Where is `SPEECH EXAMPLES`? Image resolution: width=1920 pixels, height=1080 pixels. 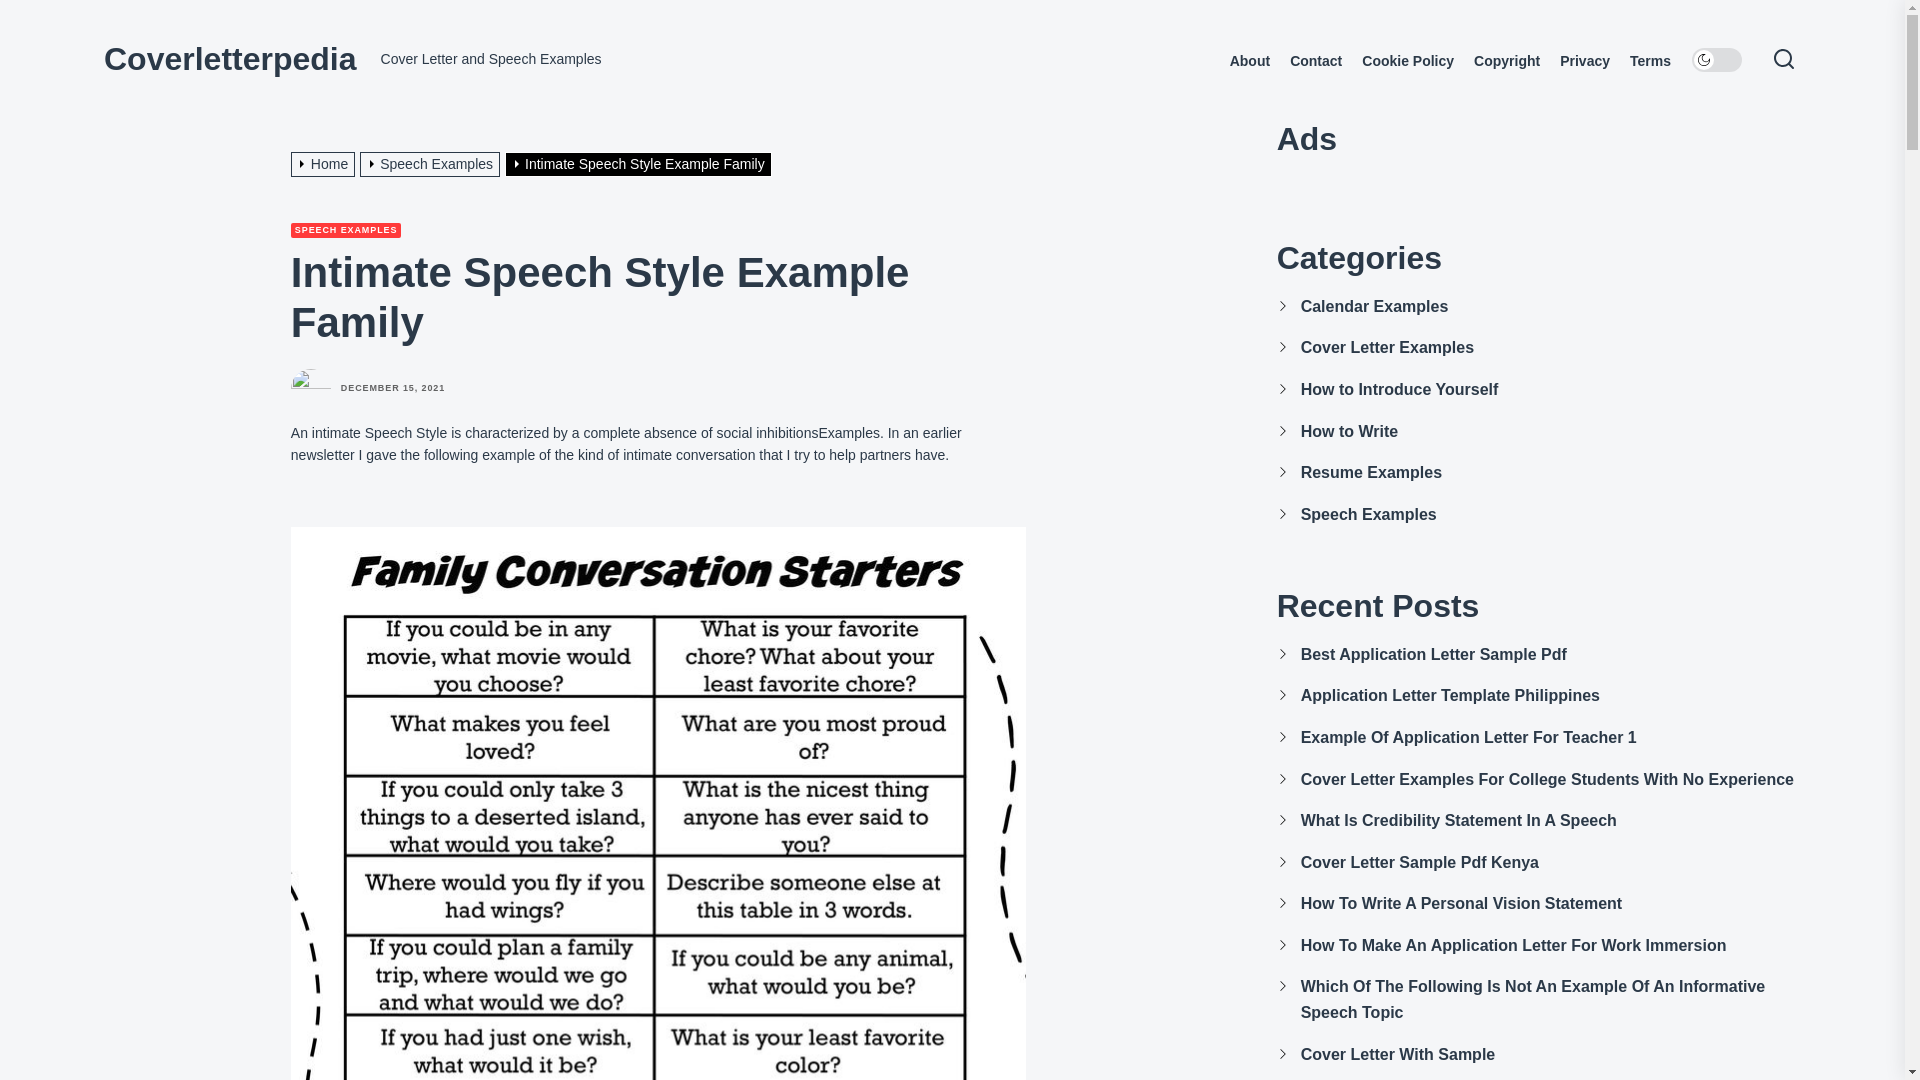 SPEECH EXAMPLES is located at coordinates (346, 230).